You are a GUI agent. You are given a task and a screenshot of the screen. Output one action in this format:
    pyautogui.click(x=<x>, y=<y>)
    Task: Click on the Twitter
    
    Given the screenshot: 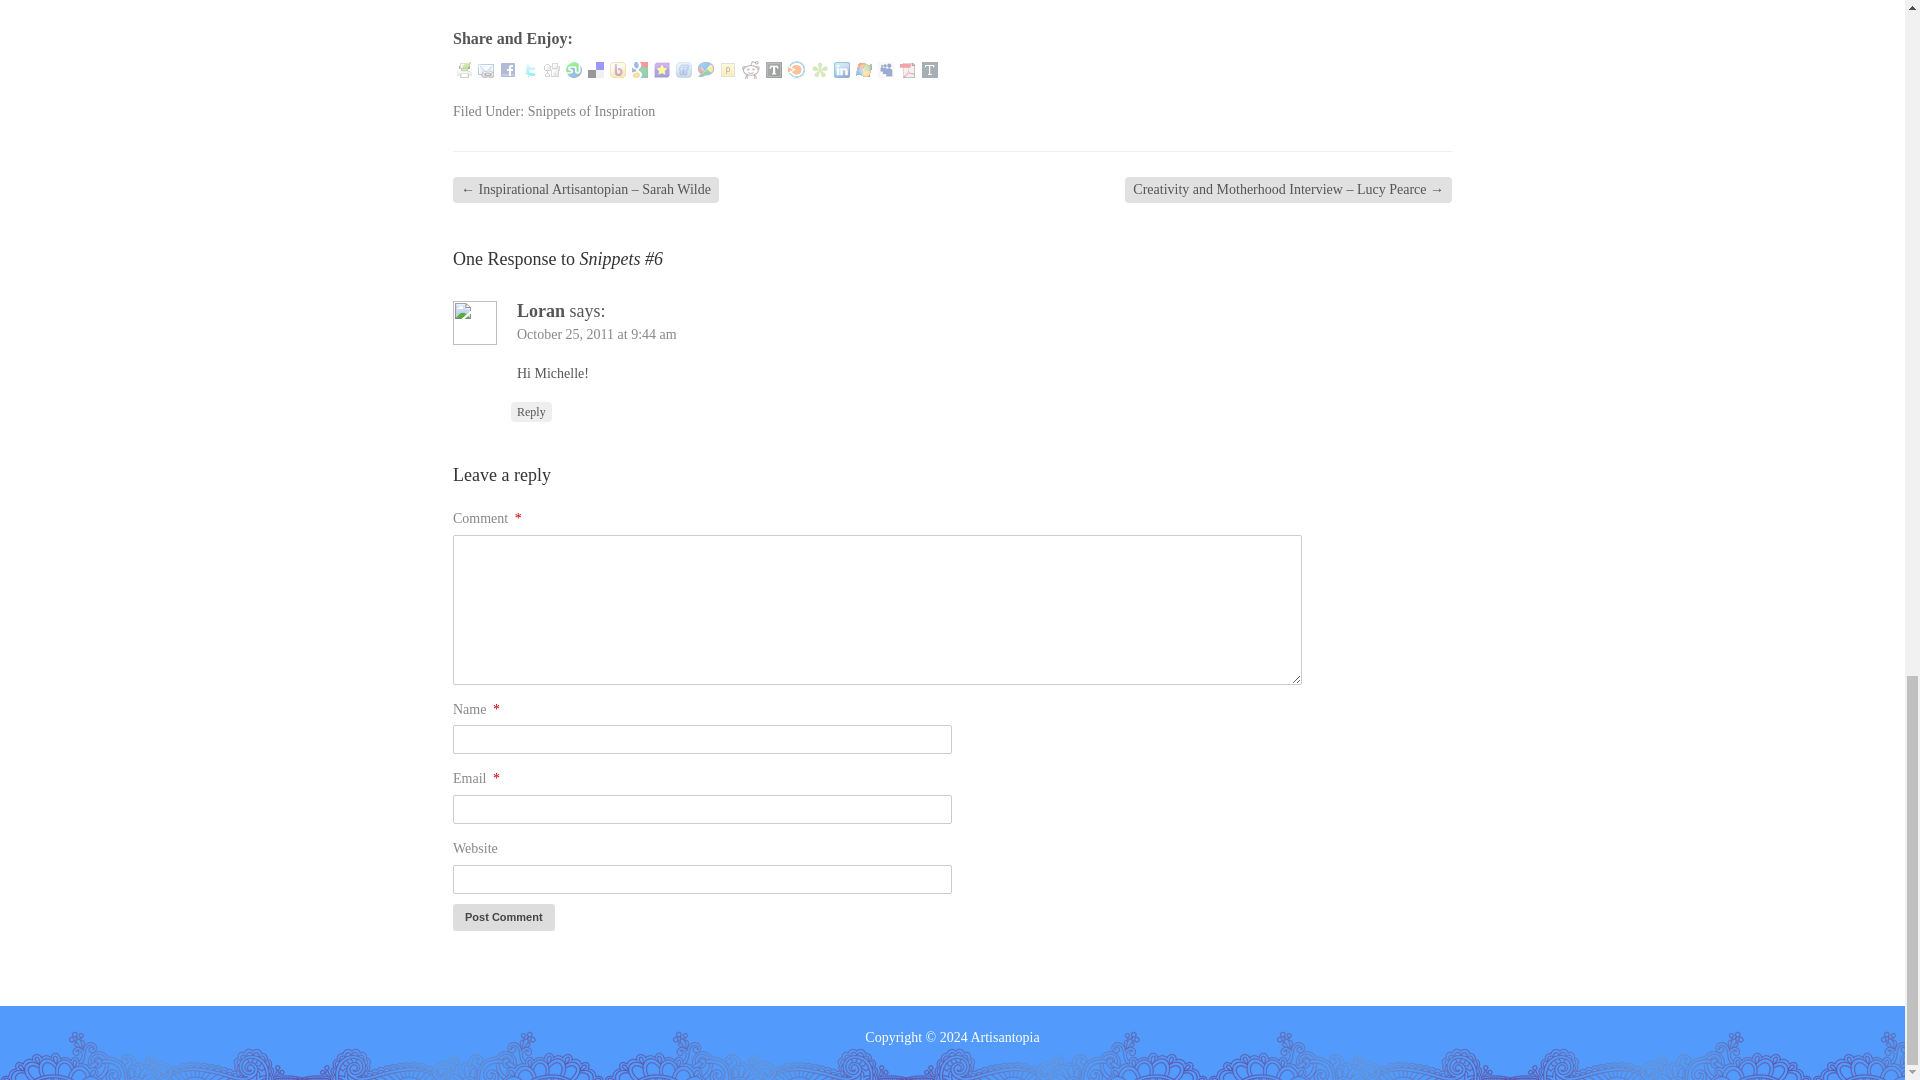 What is the action you would take?
    pyautogui.click(x=530, y=69)
    